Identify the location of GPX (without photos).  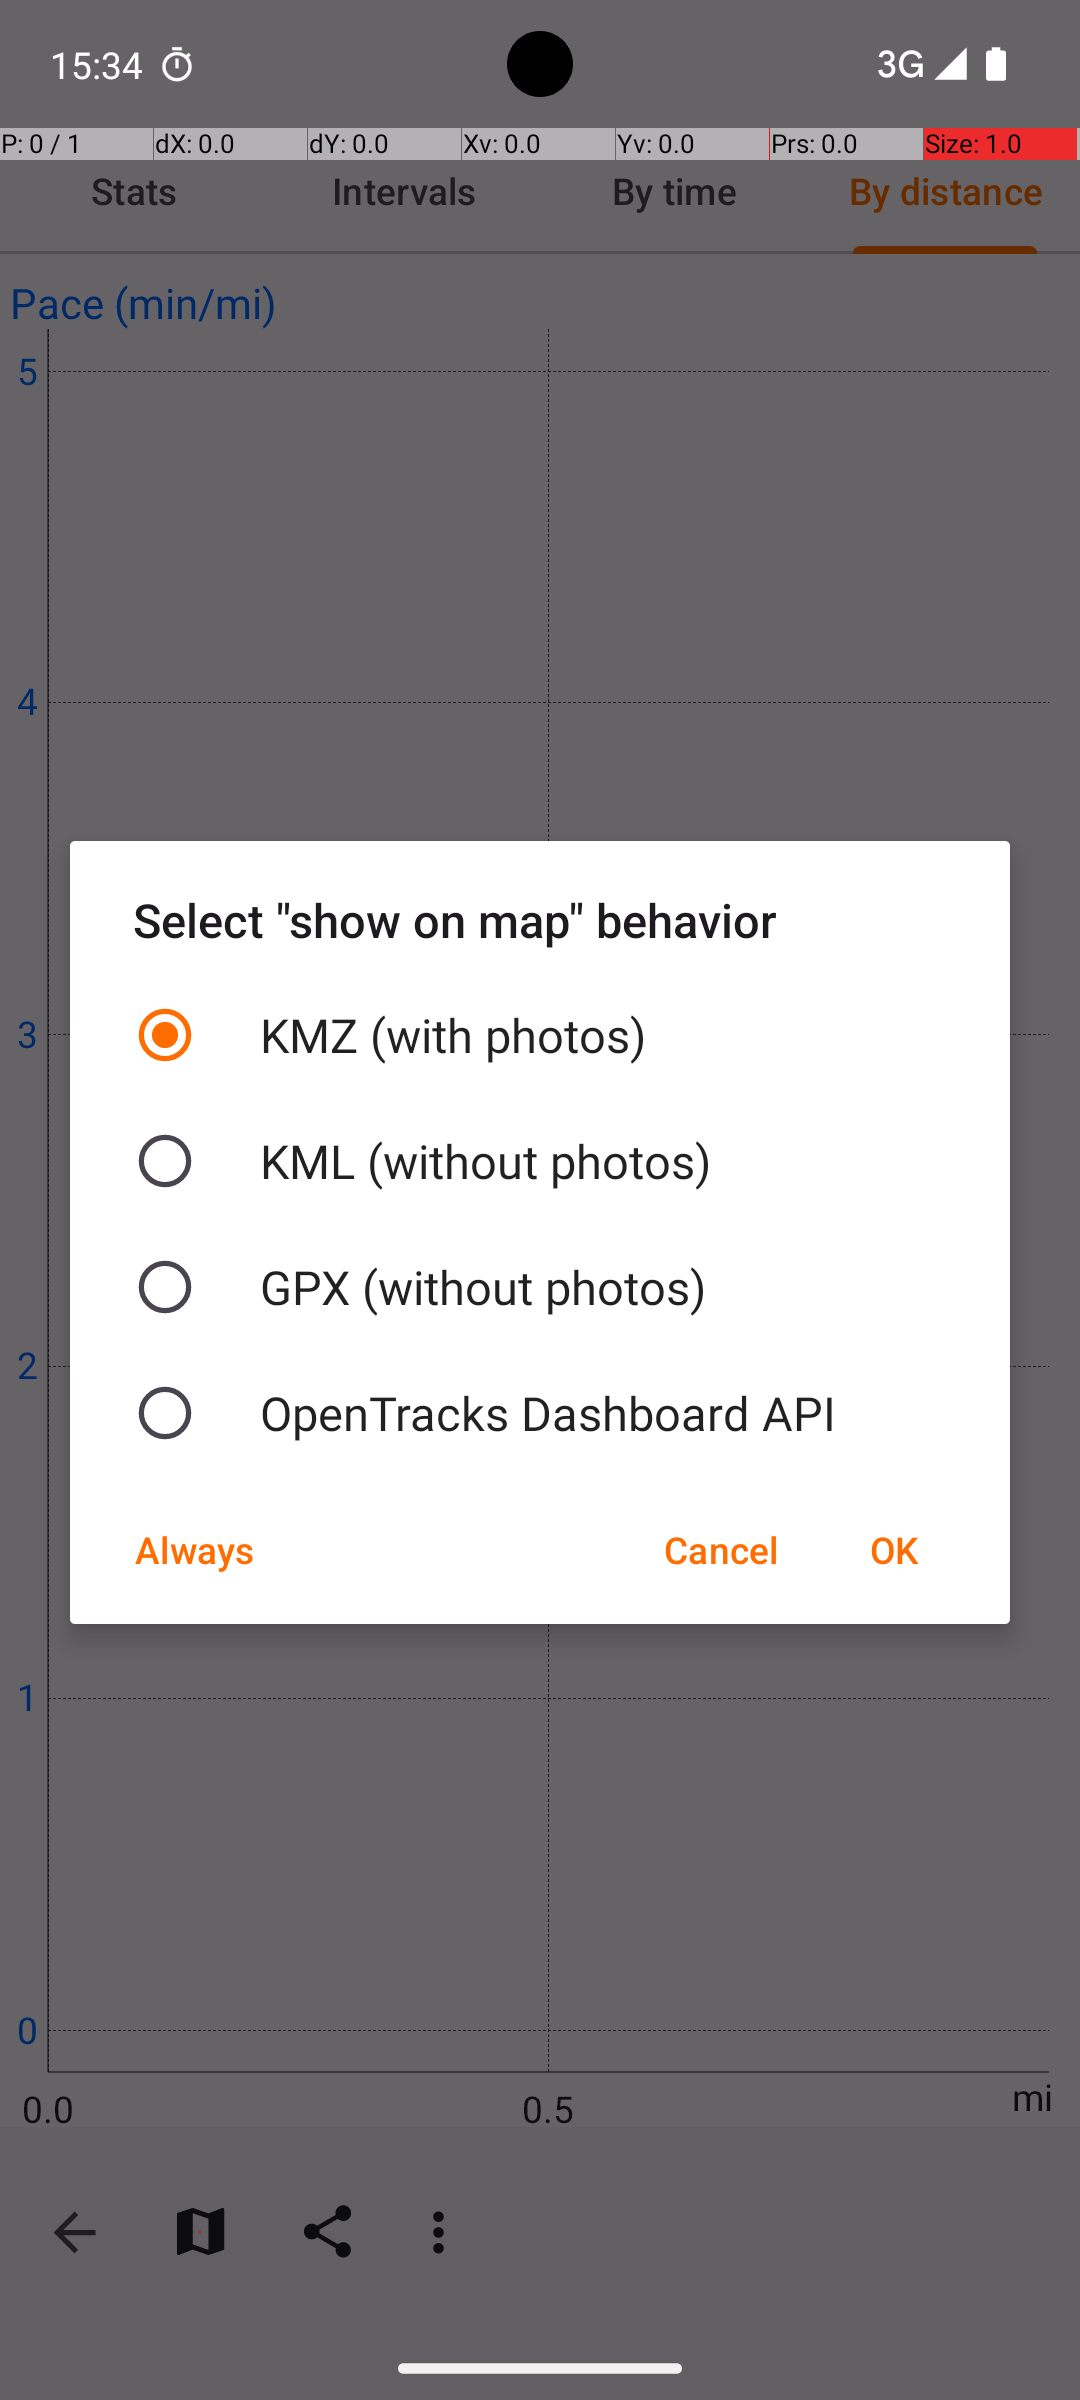
(540, 1287).